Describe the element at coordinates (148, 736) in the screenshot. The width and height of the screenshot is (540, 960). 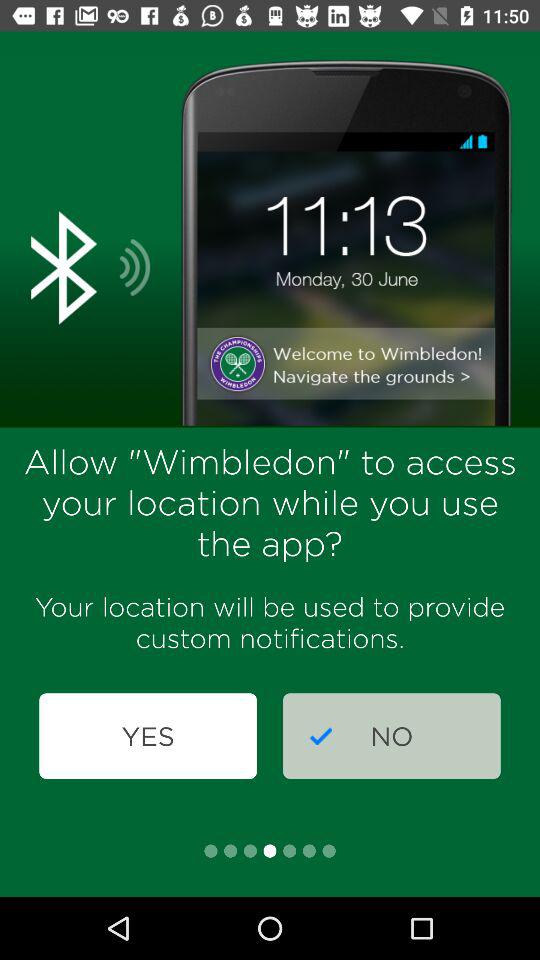
I see `choose the yes` at that location.